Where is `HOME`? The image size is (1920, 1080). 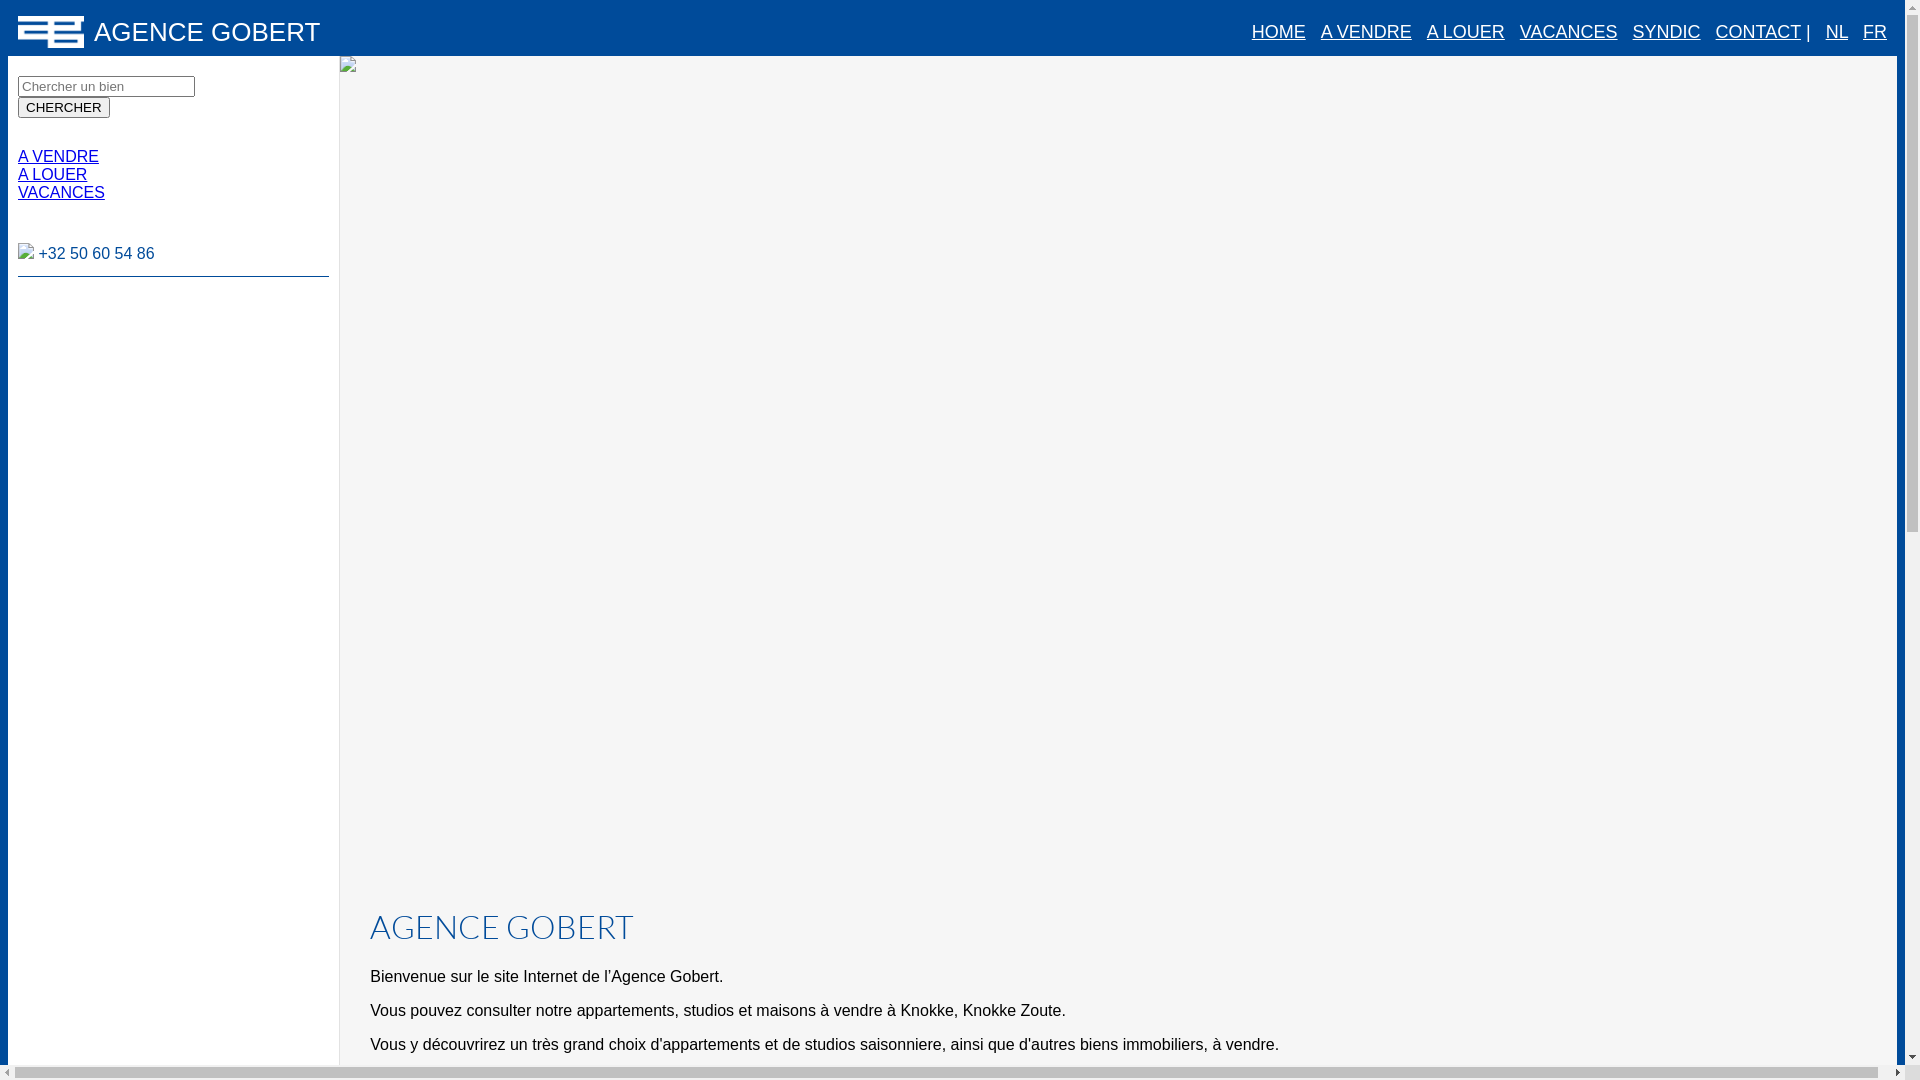 HOME is located at coordinates (1279, 32).